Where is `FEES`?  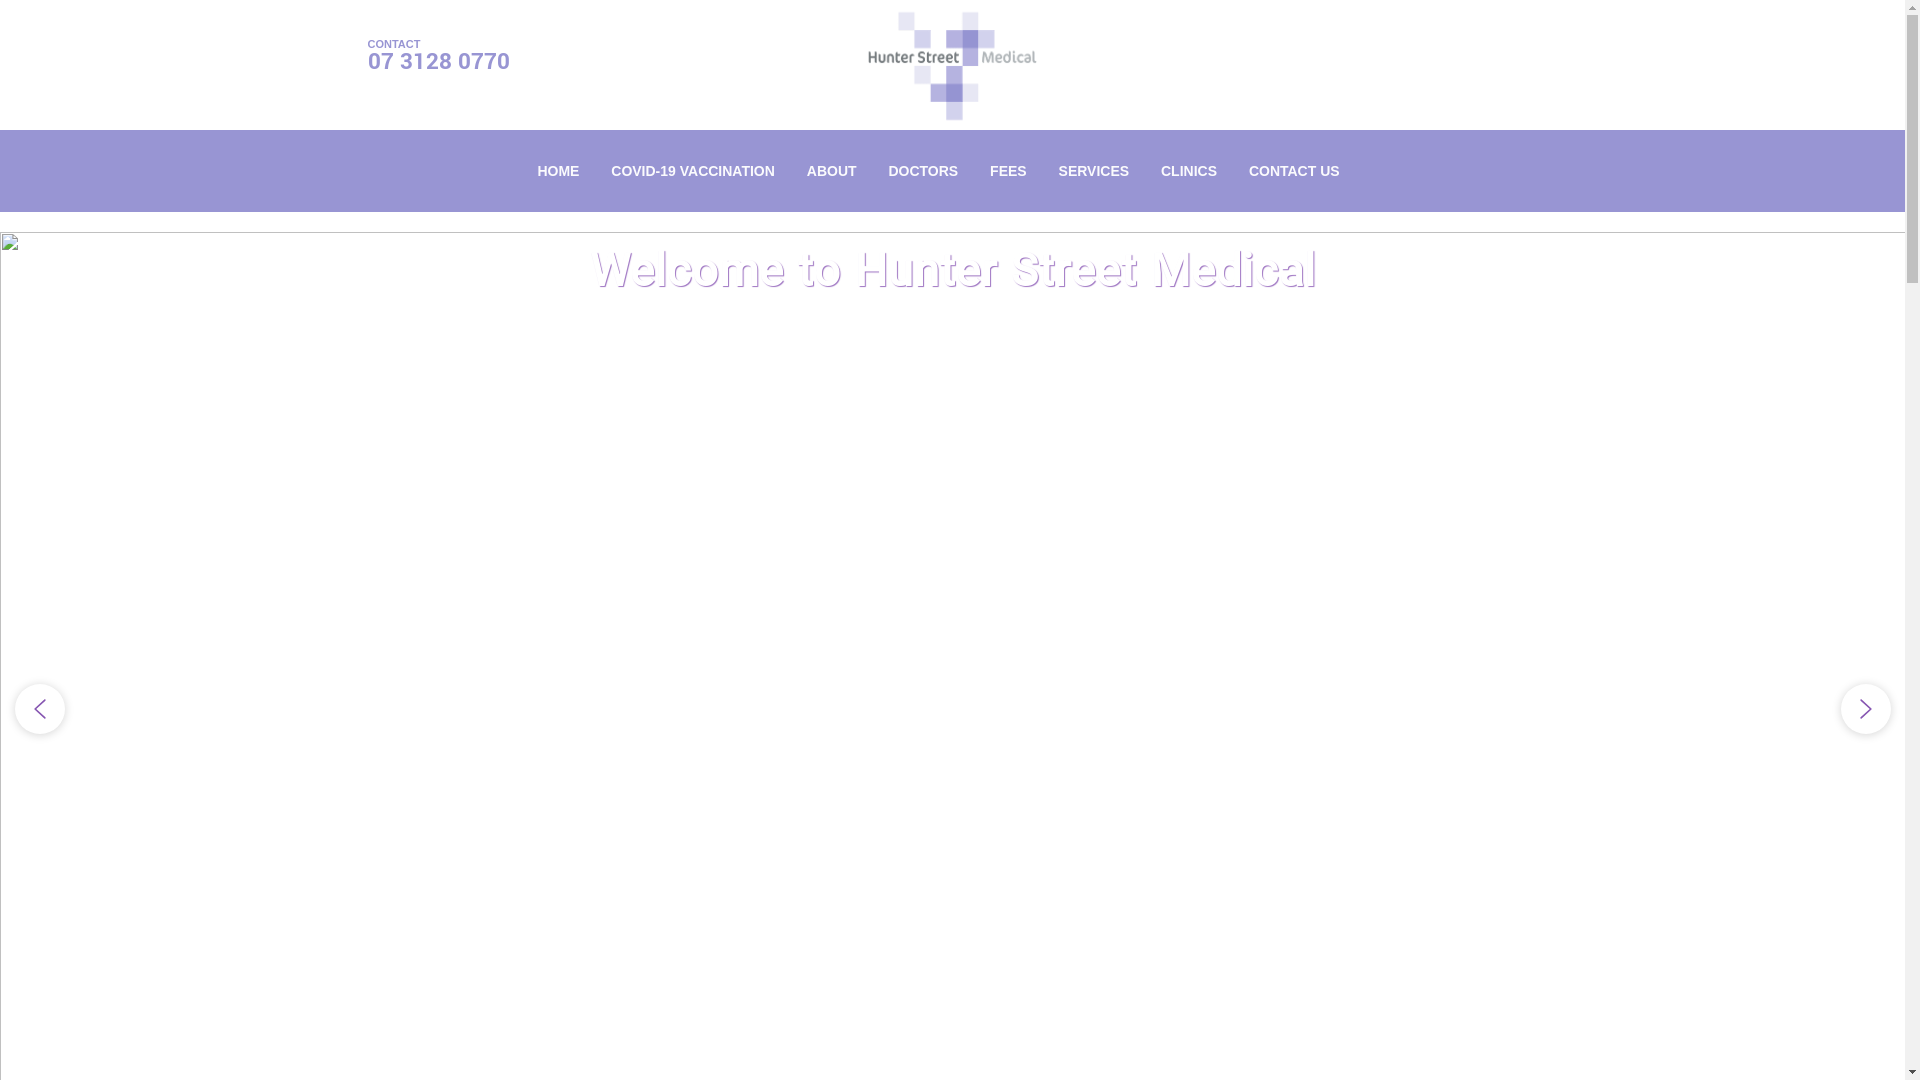 FEES is located at coordinates (1008, 171).